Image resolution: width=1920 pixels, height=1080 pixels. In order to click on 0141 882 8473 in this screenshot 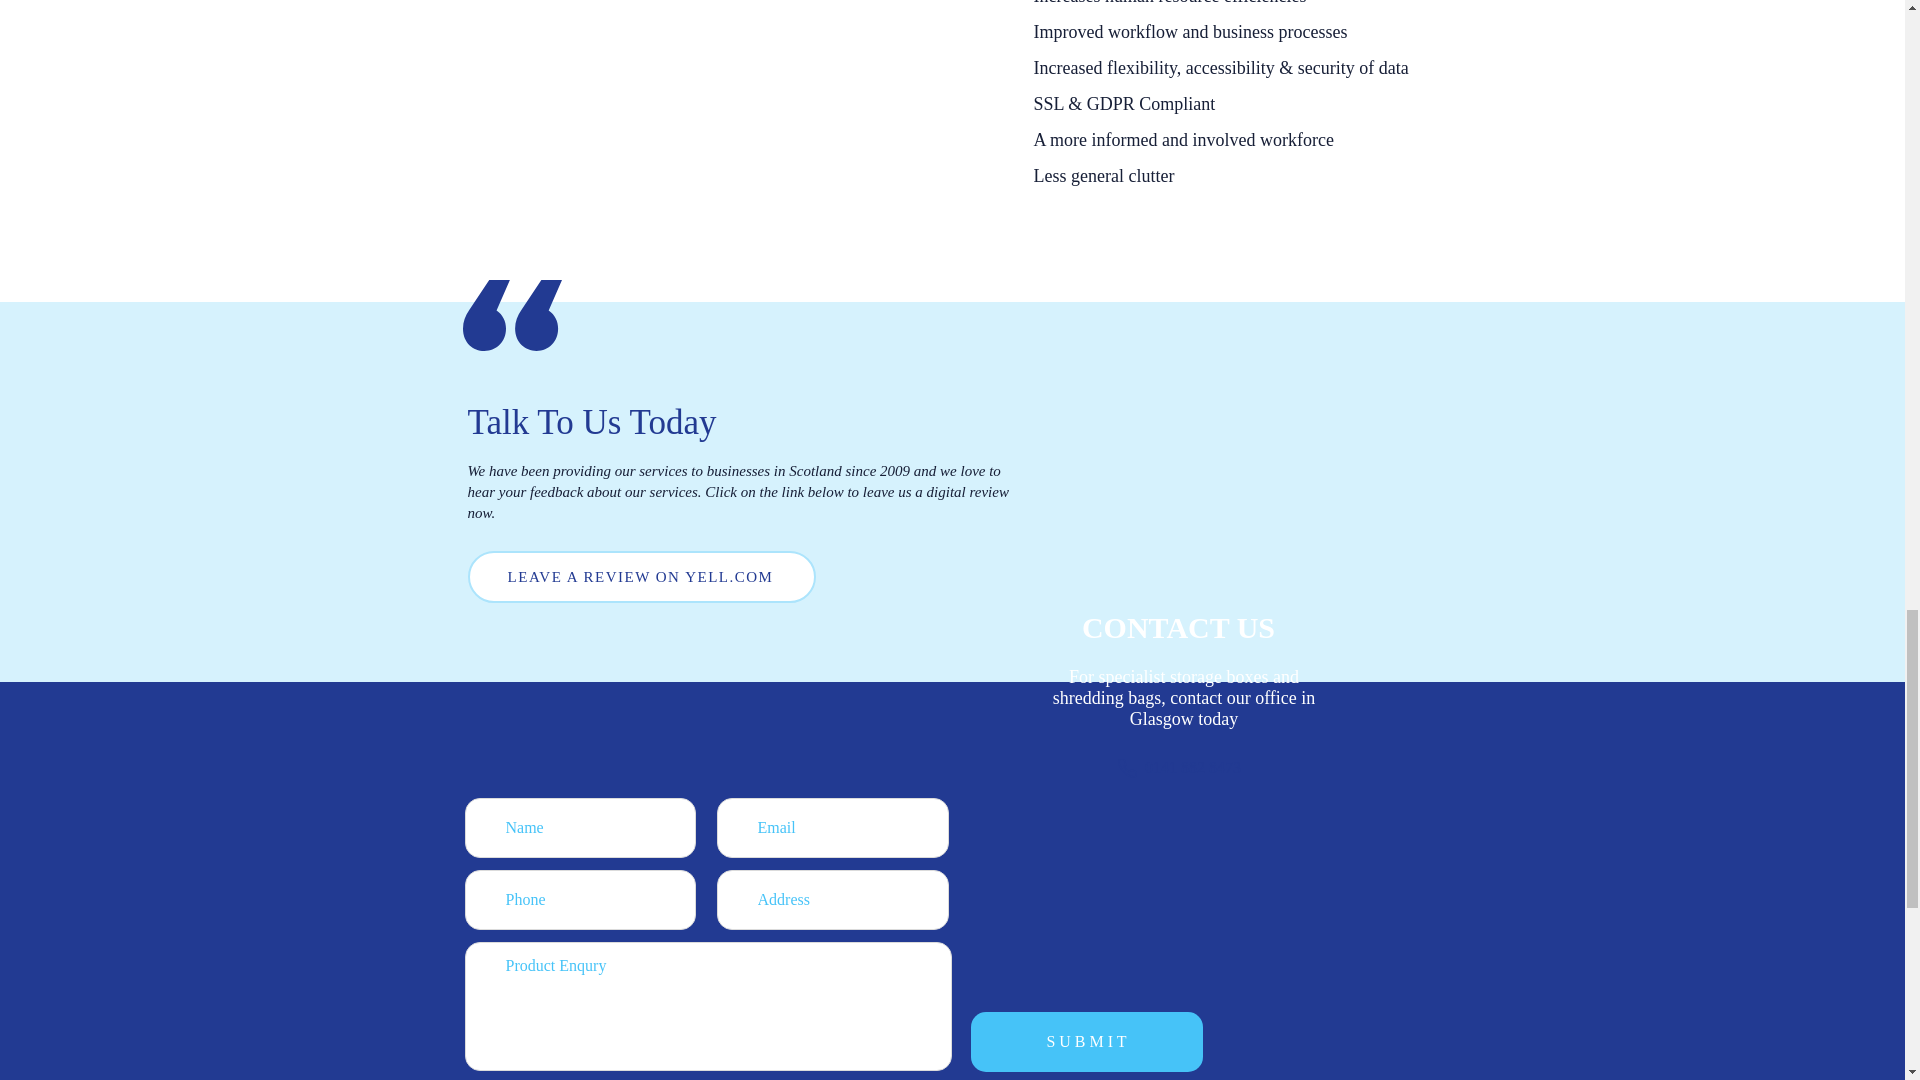, I will do `click(1178, 768)`.